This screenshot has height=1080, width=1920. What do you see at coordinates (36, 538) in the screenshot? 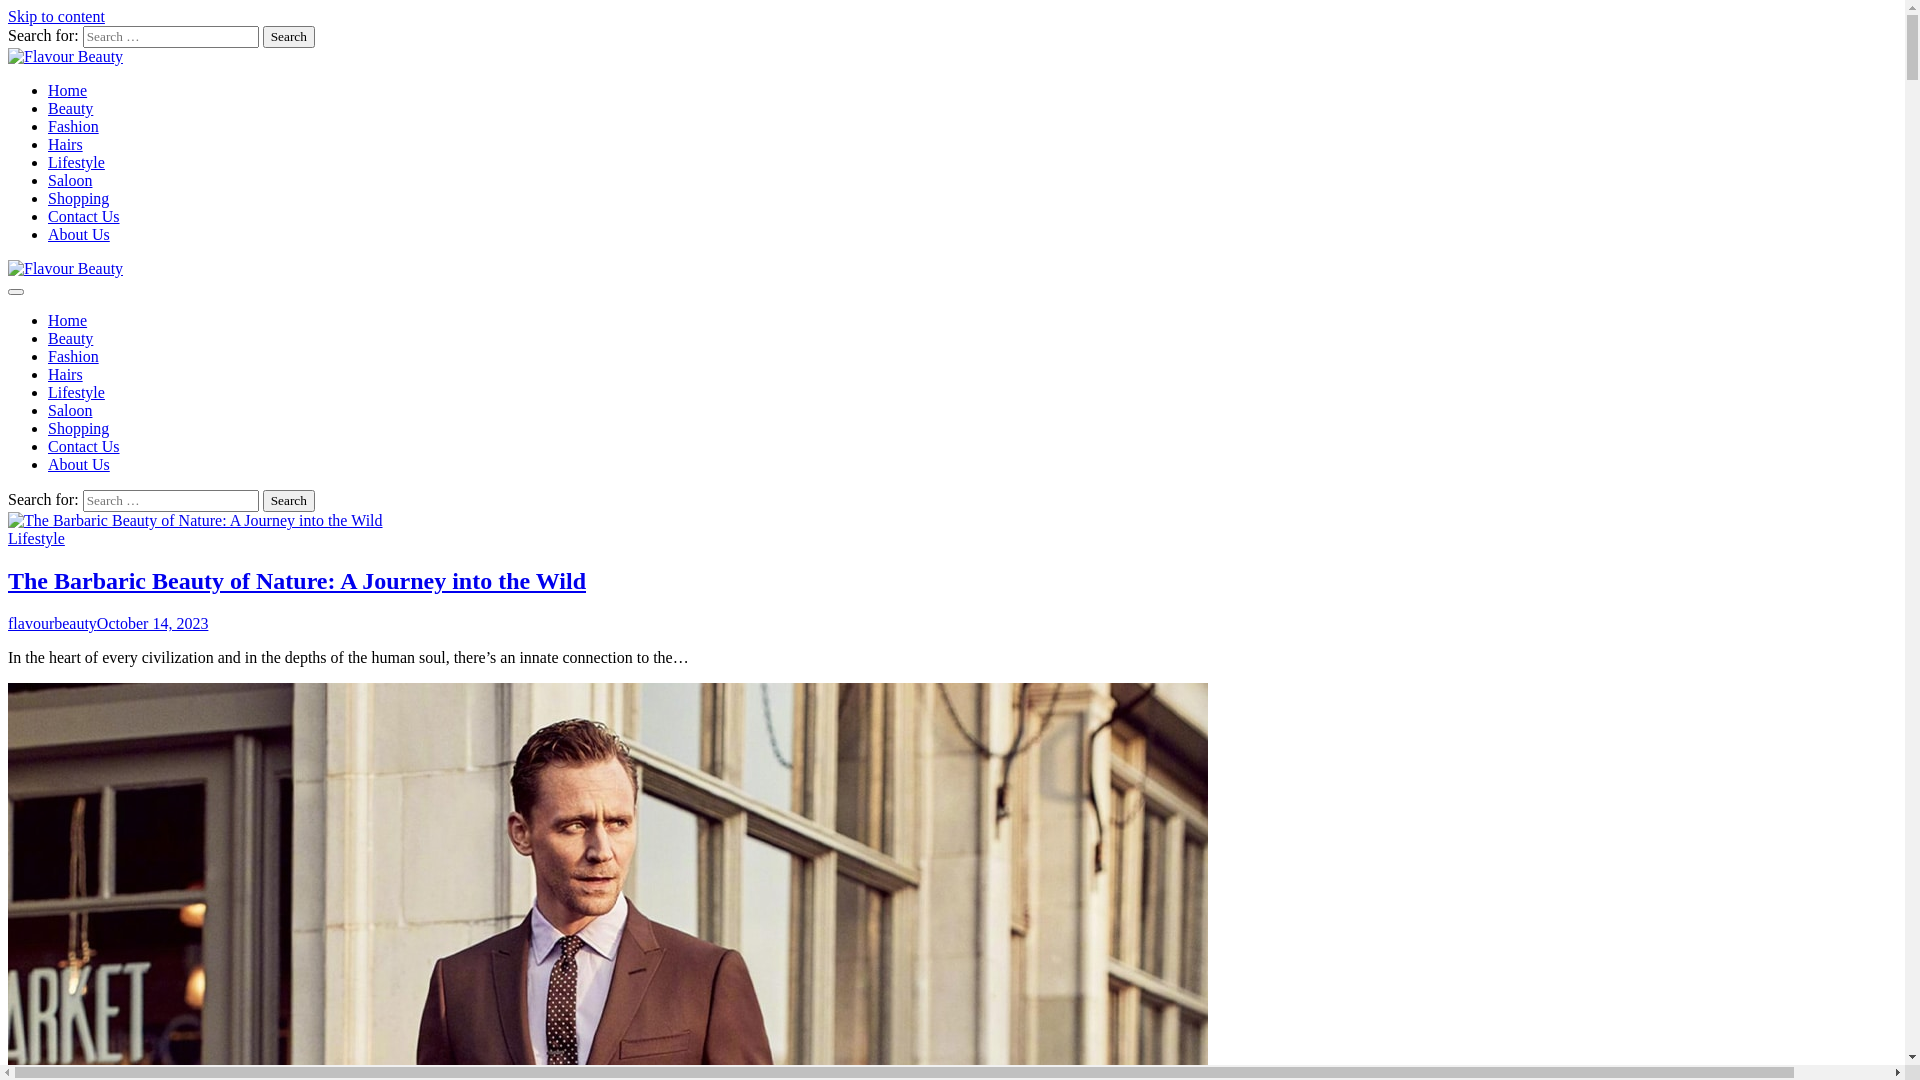
I see `Lifestyle` at bounding box center [36, 538].